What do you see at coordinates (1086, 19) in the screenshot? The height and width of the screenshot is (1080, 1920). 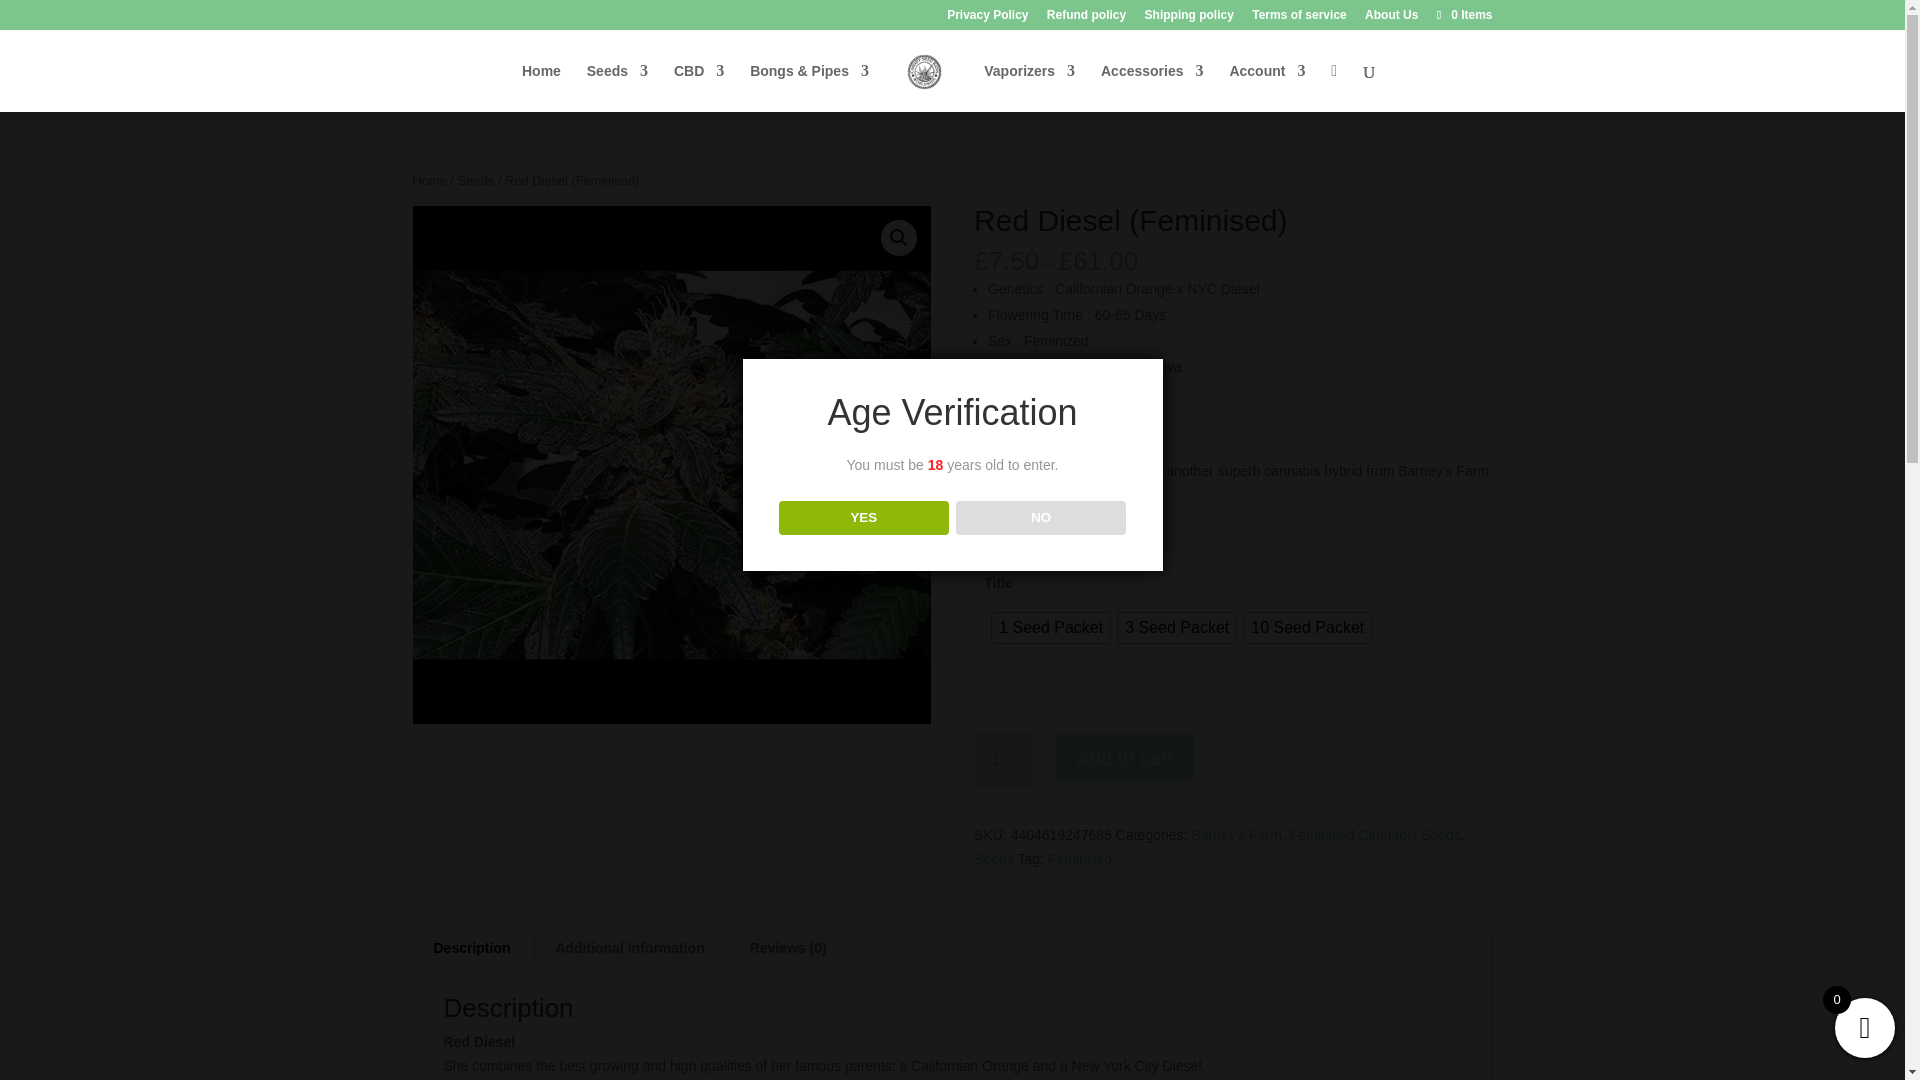 I see `Refund policy` at bounding box center [1086, 19].